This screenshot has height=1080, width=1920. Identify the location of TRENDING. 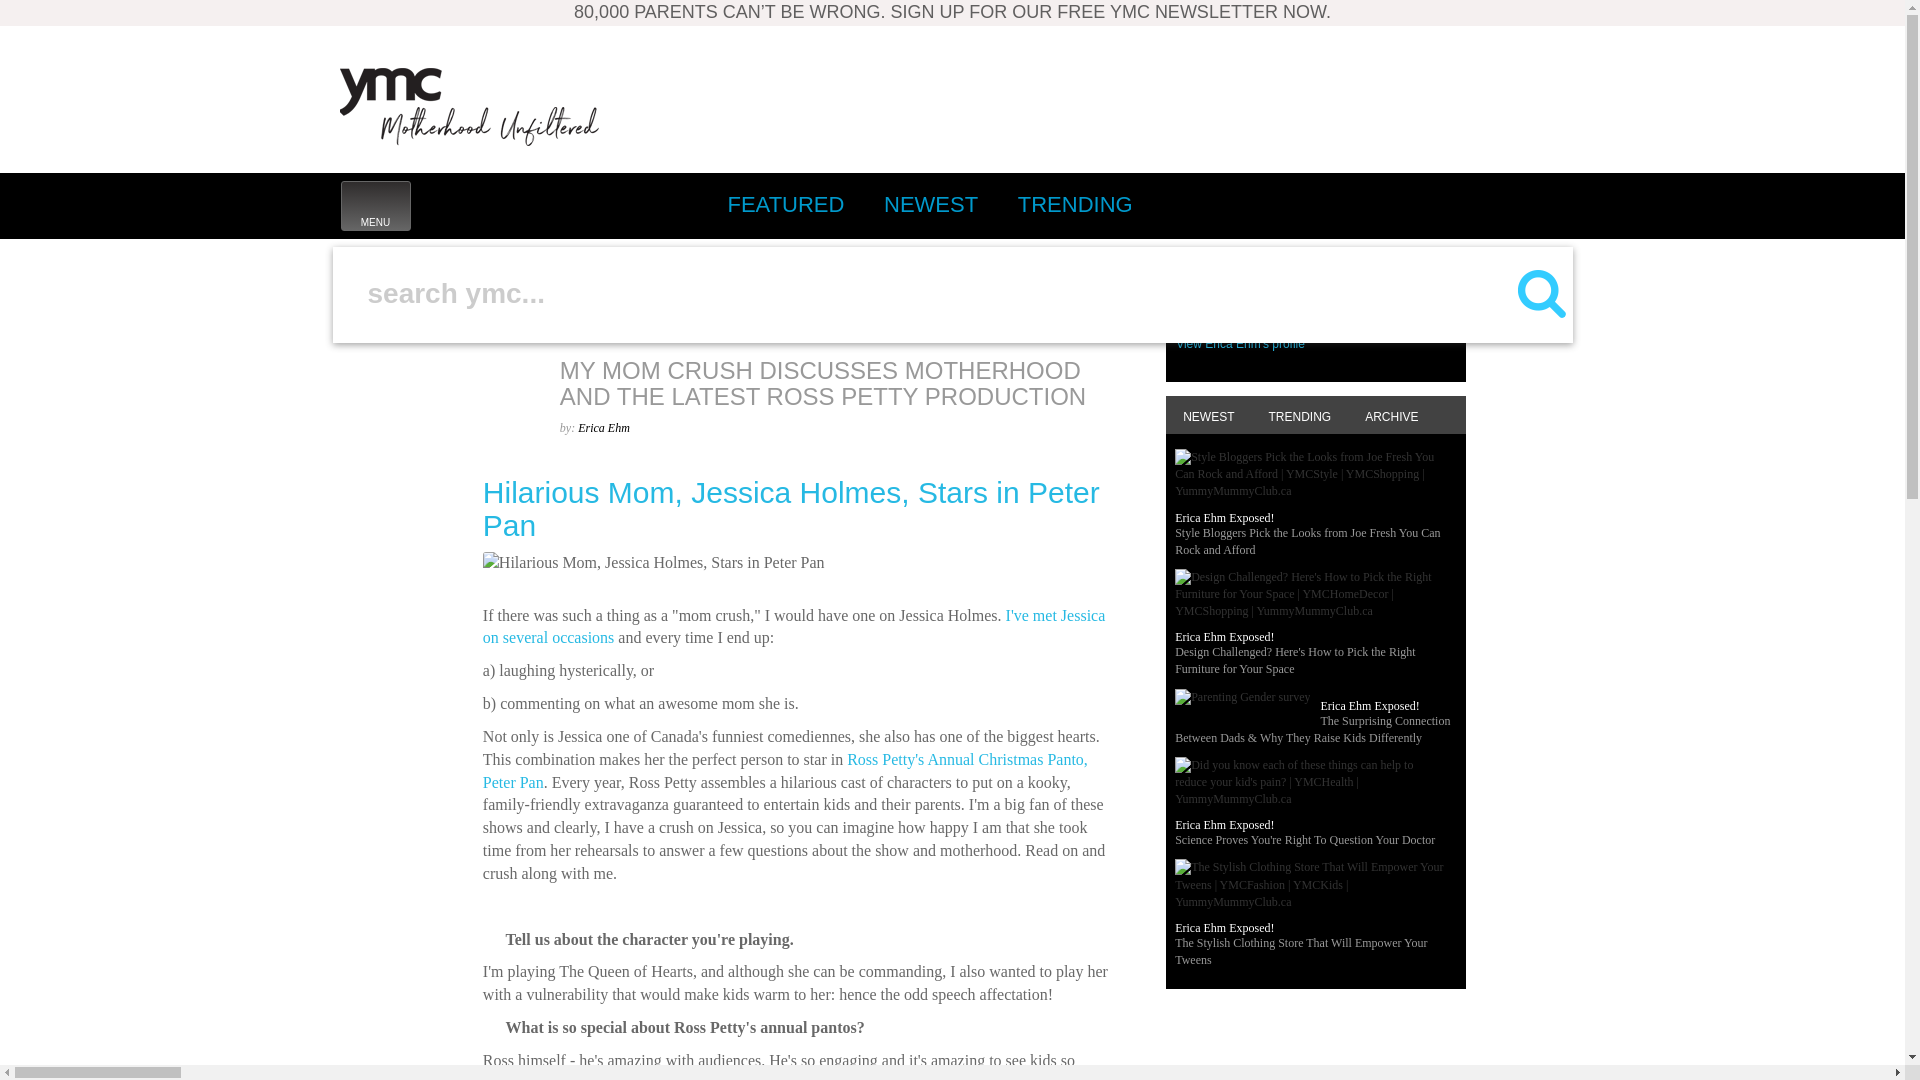
(1453, 204).